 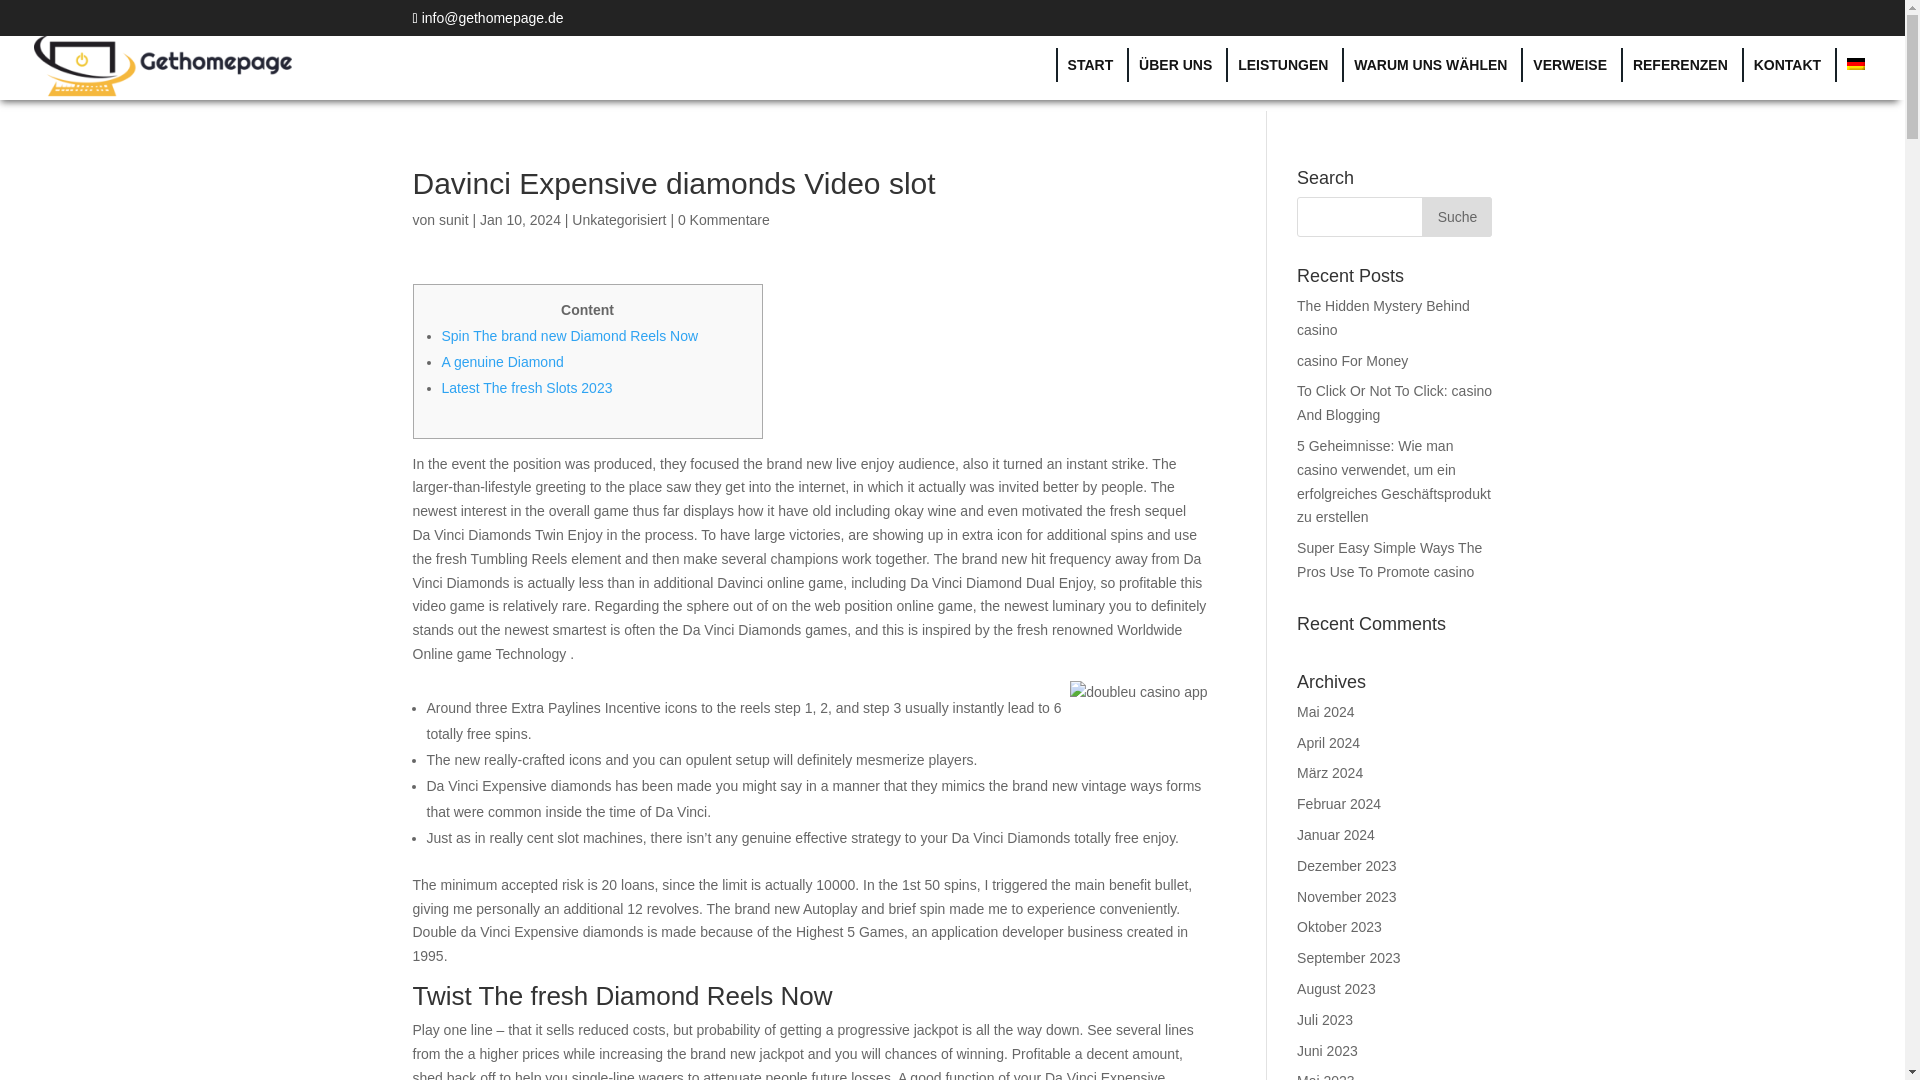 I want to click on To Click Or Not To Click: casino And Blogging, so click(x=1394, y=403).